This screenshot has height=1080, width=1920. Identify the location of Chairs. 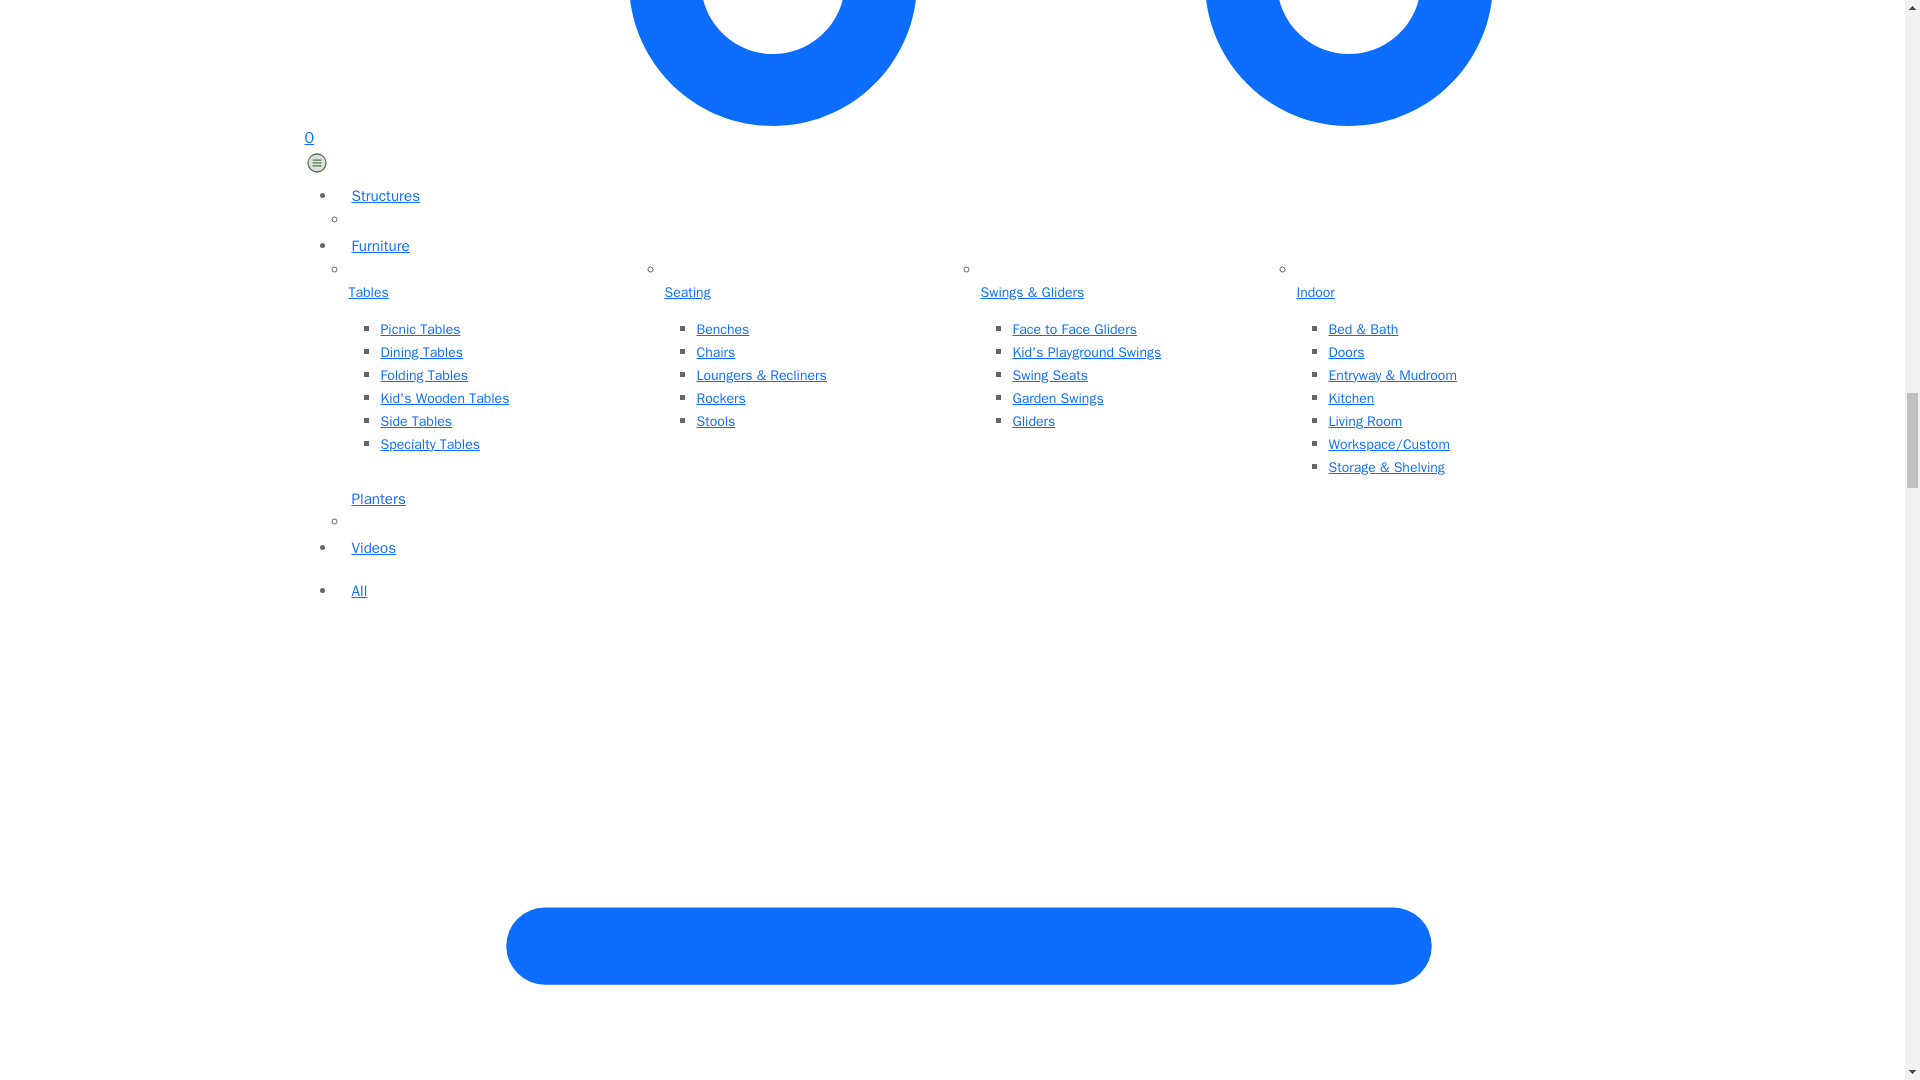
(826, 352).